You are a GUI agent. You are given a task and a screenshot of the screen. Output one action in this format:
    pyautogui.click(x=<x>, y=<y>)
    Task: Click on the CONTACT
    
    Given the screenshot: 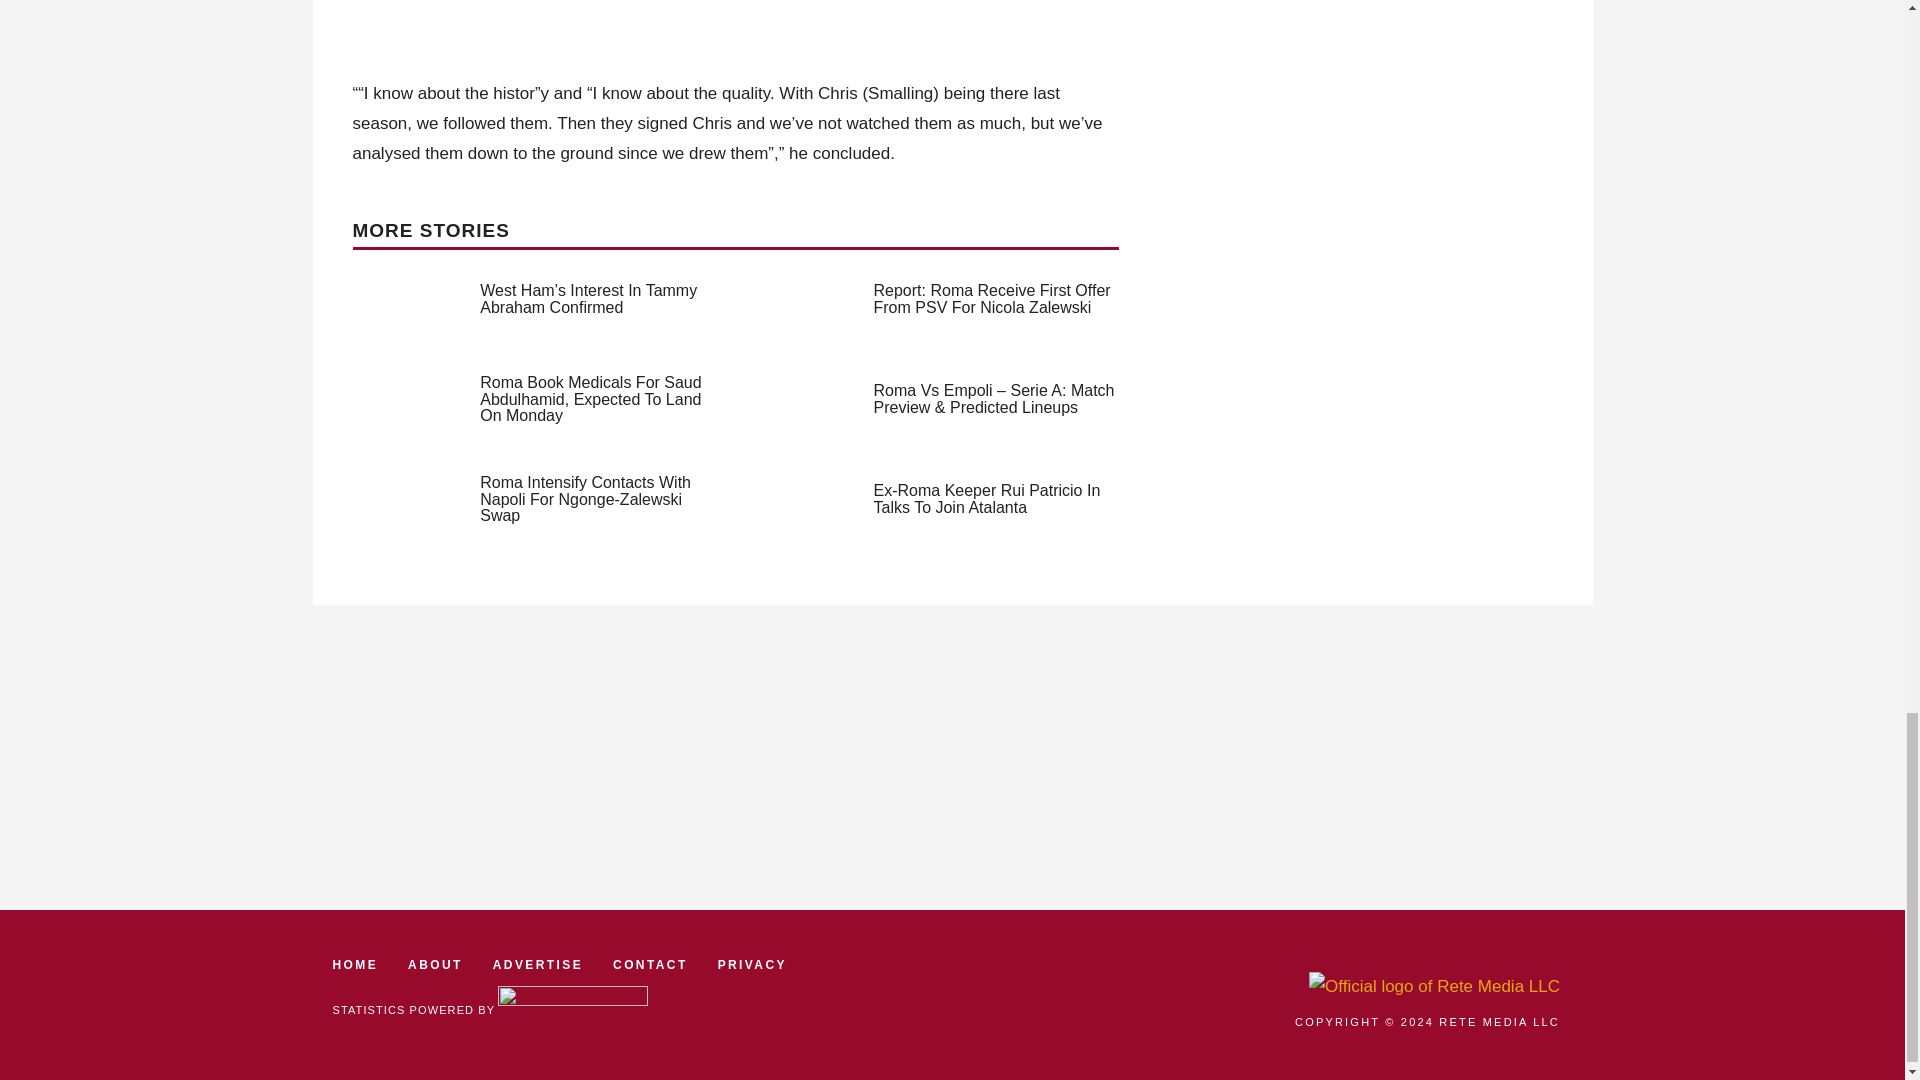 What is the action you would take?
    pyautogui.click(x=650, y=965)
    